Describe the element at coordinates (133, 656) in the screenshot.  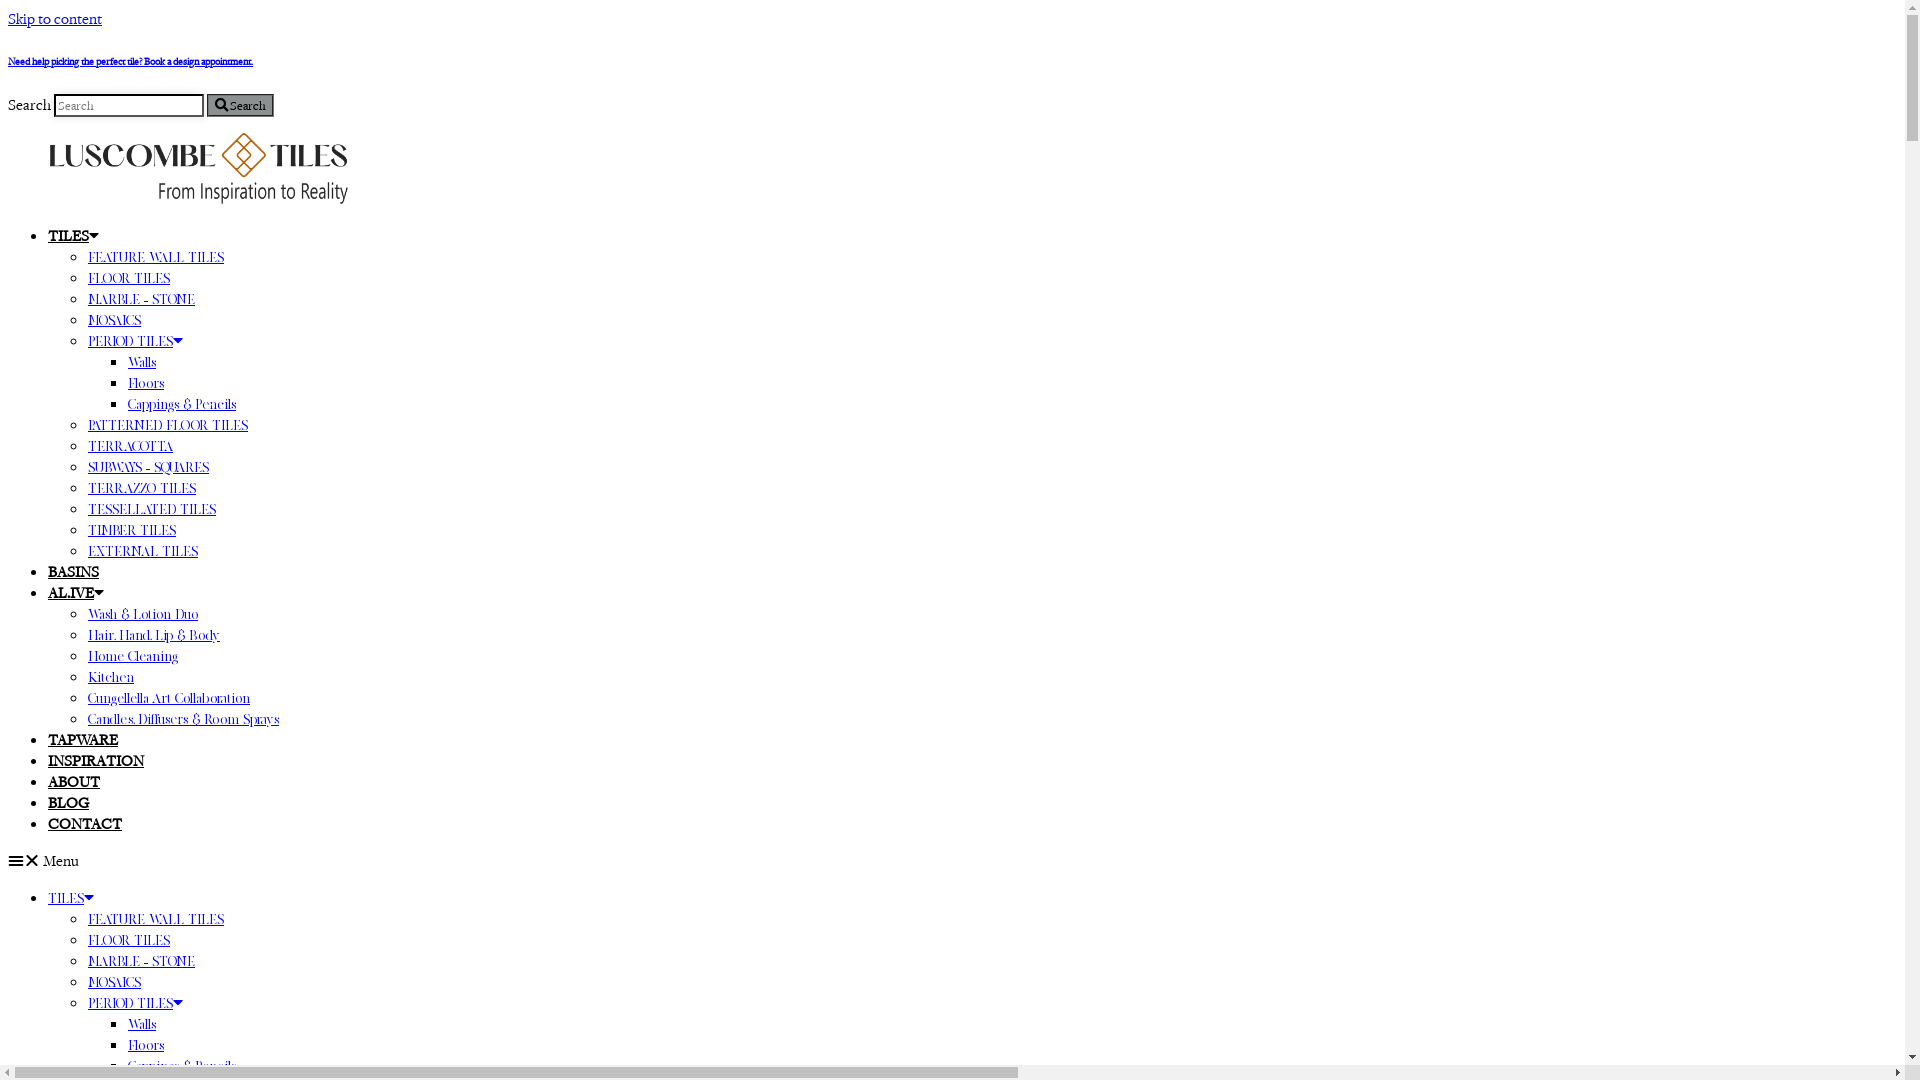
I see `Home Cleaning` at that location.